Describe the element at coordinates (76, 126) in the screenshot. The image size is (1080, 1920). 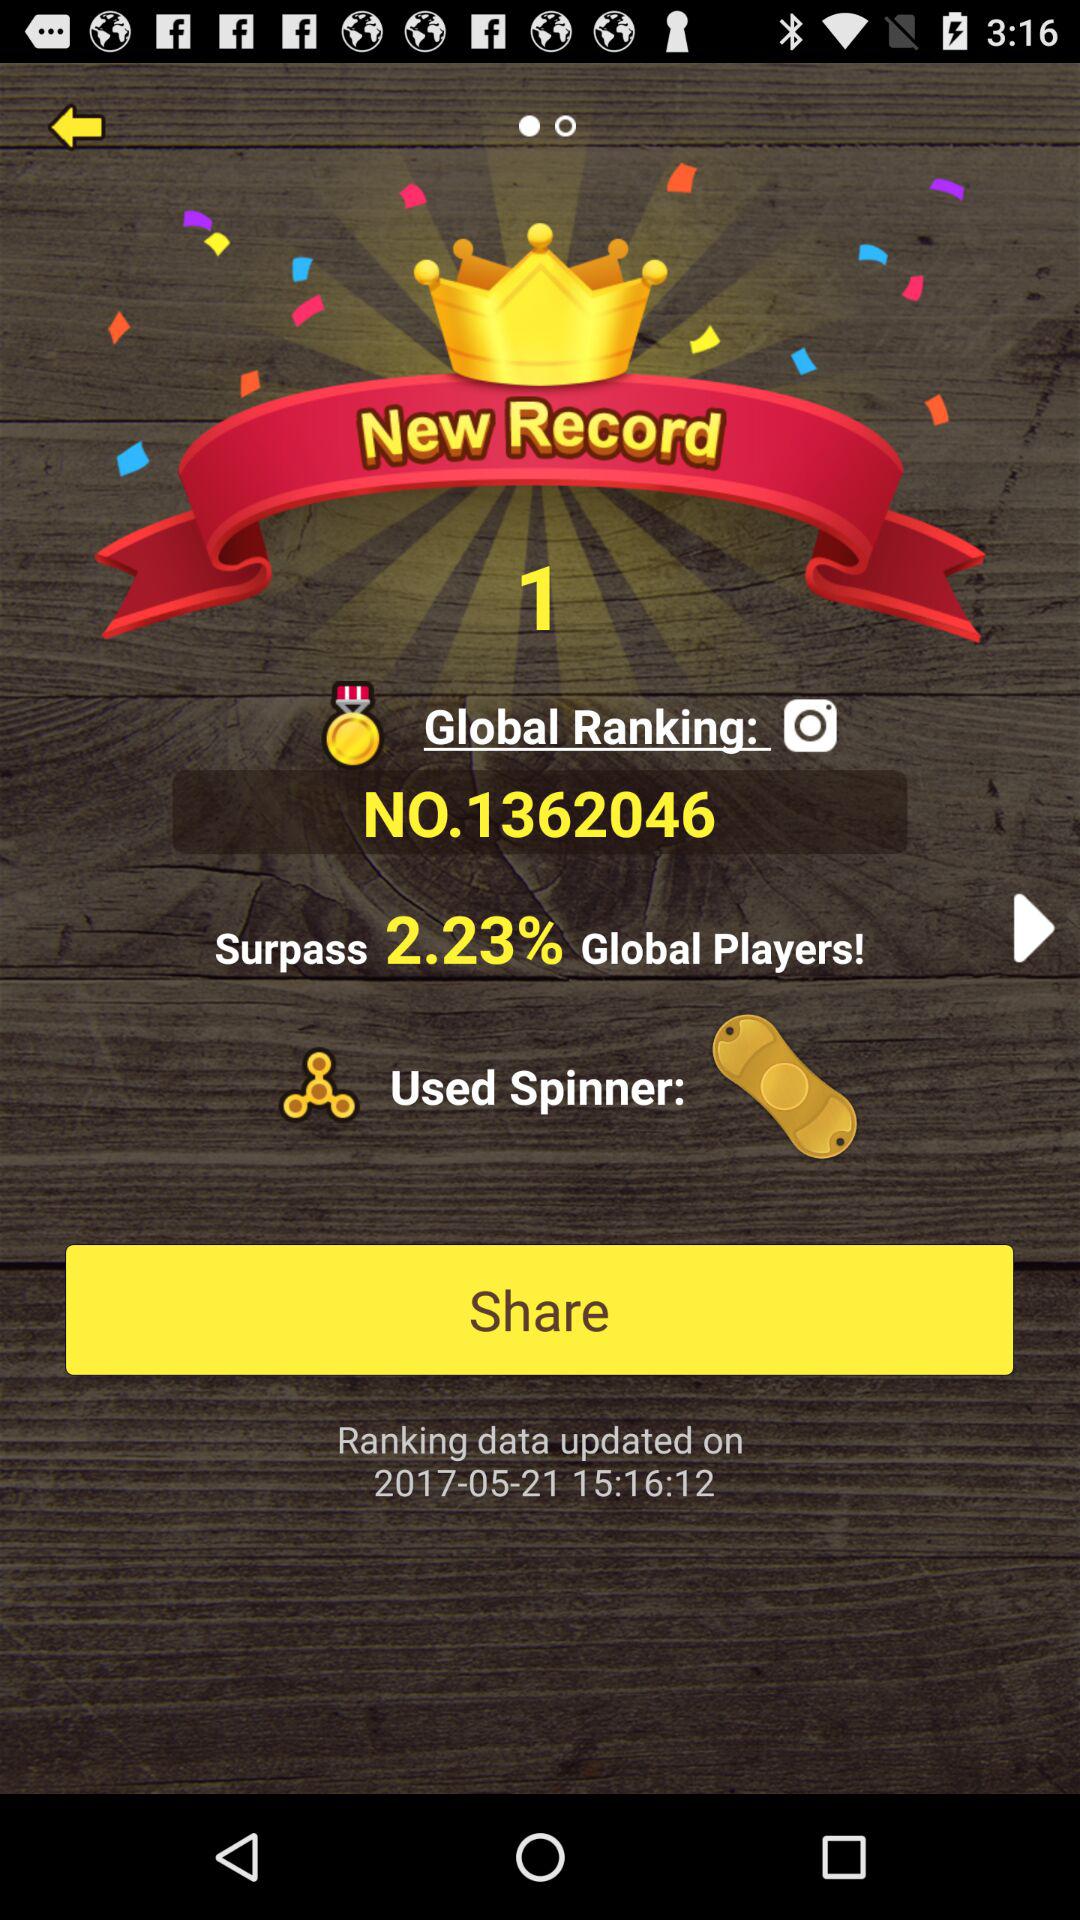
I see `go to previous` at that location.